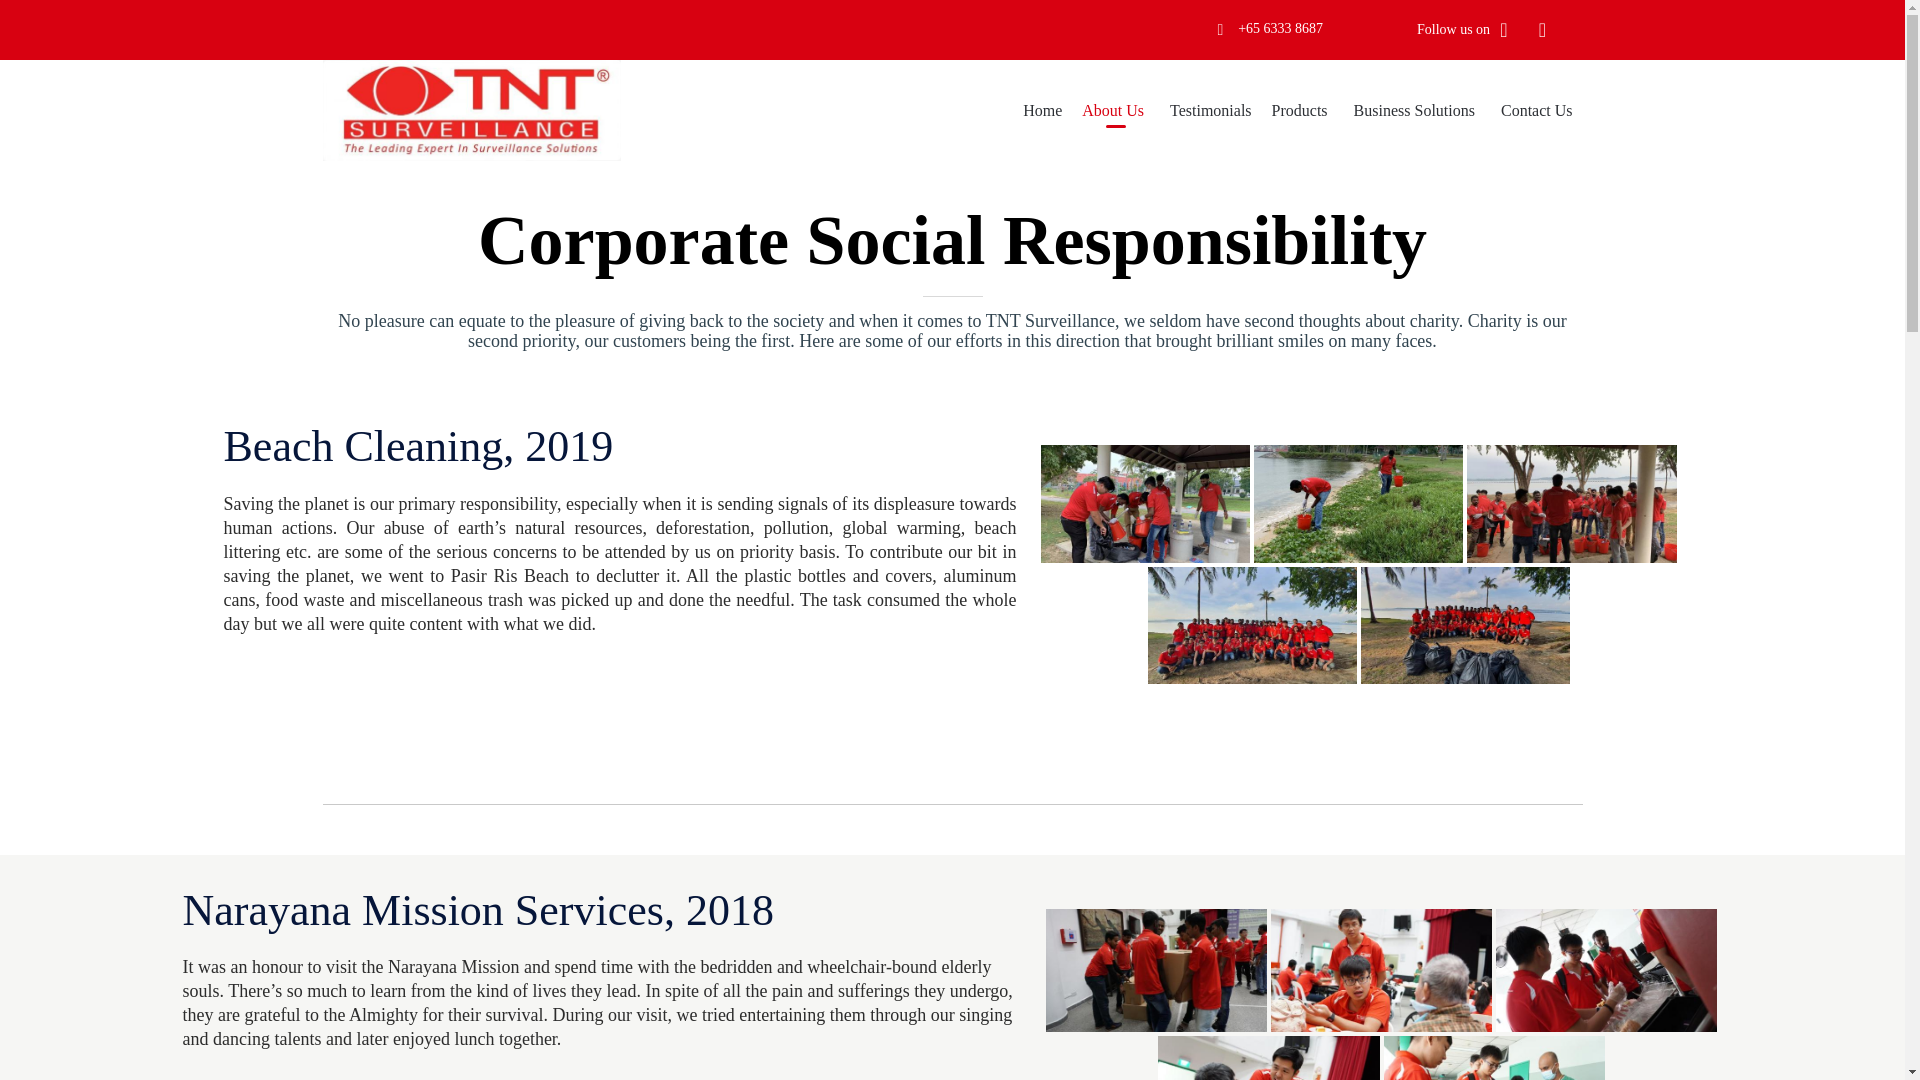  Describe the element at coordinates (1042, 111) in the screenshot. I see `Home` at that location.